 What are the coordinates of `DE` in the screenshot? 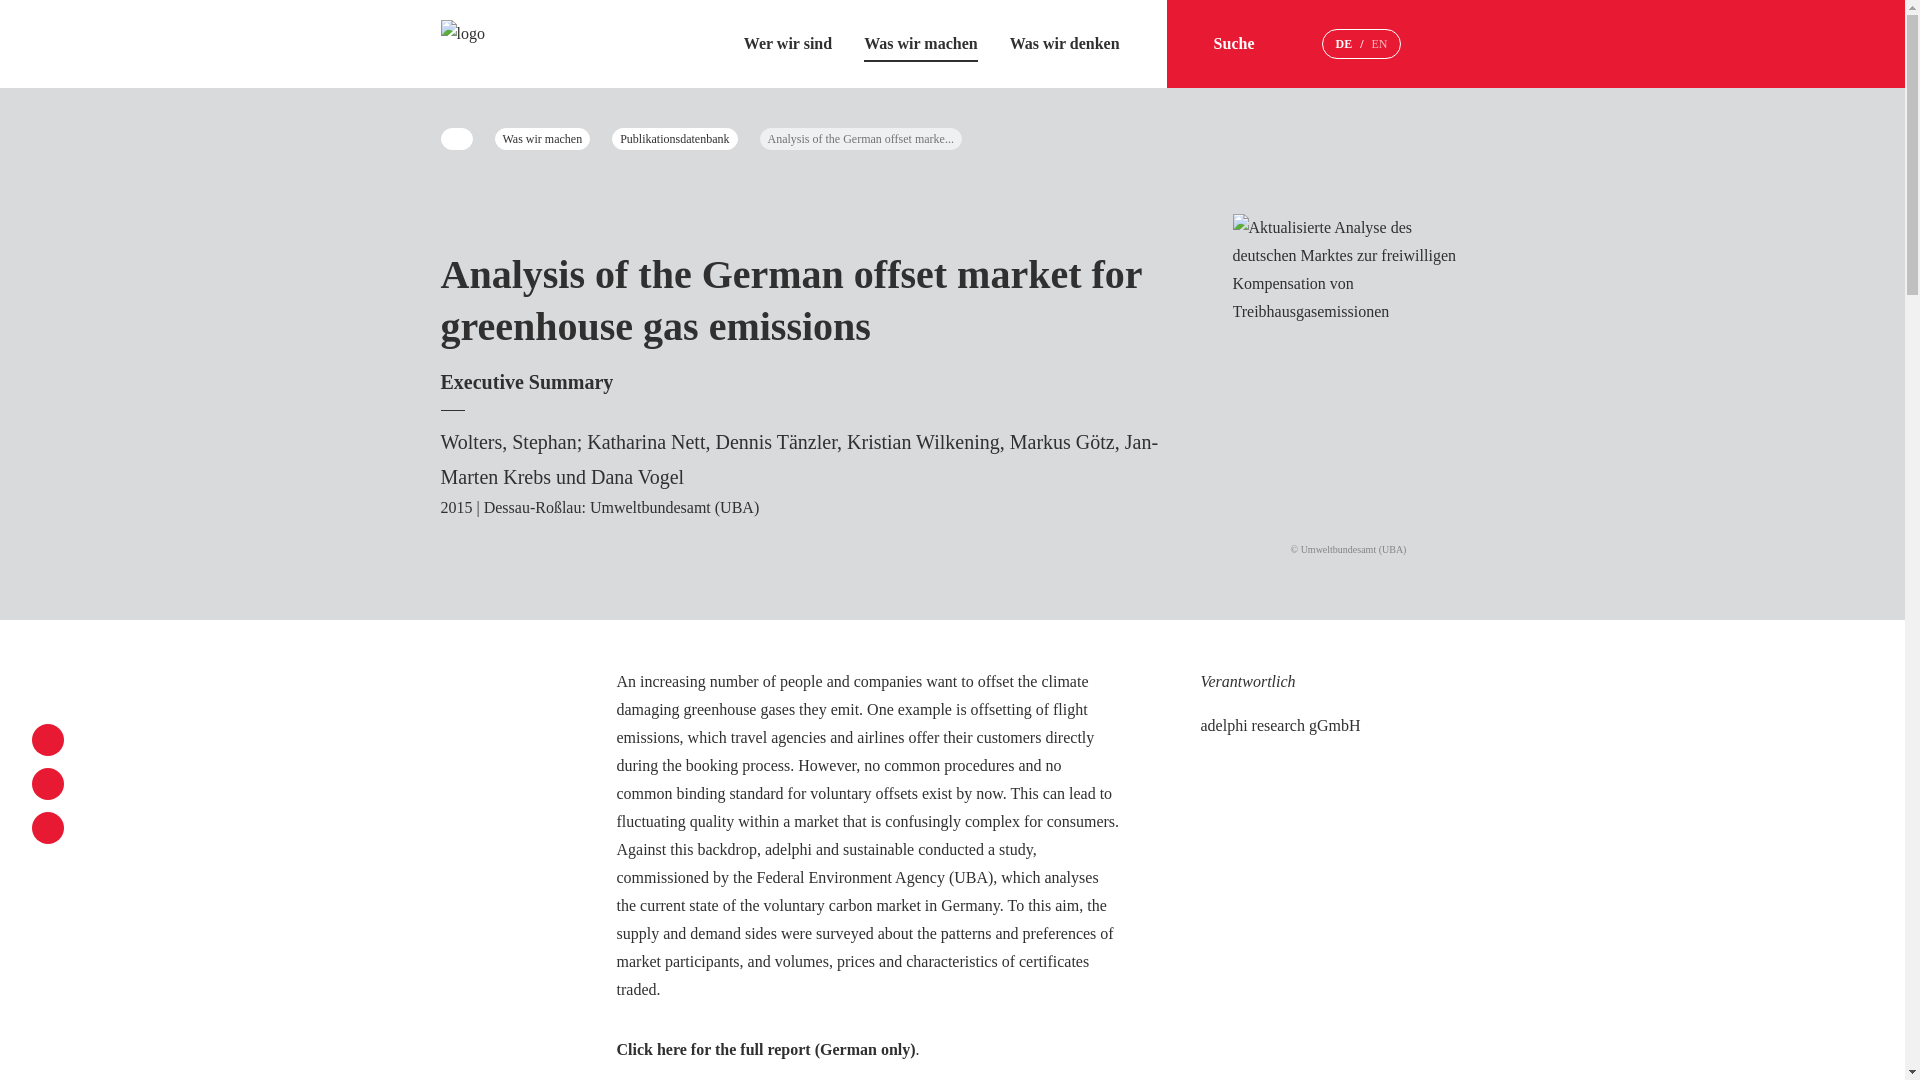 It's located at (1342, 43).